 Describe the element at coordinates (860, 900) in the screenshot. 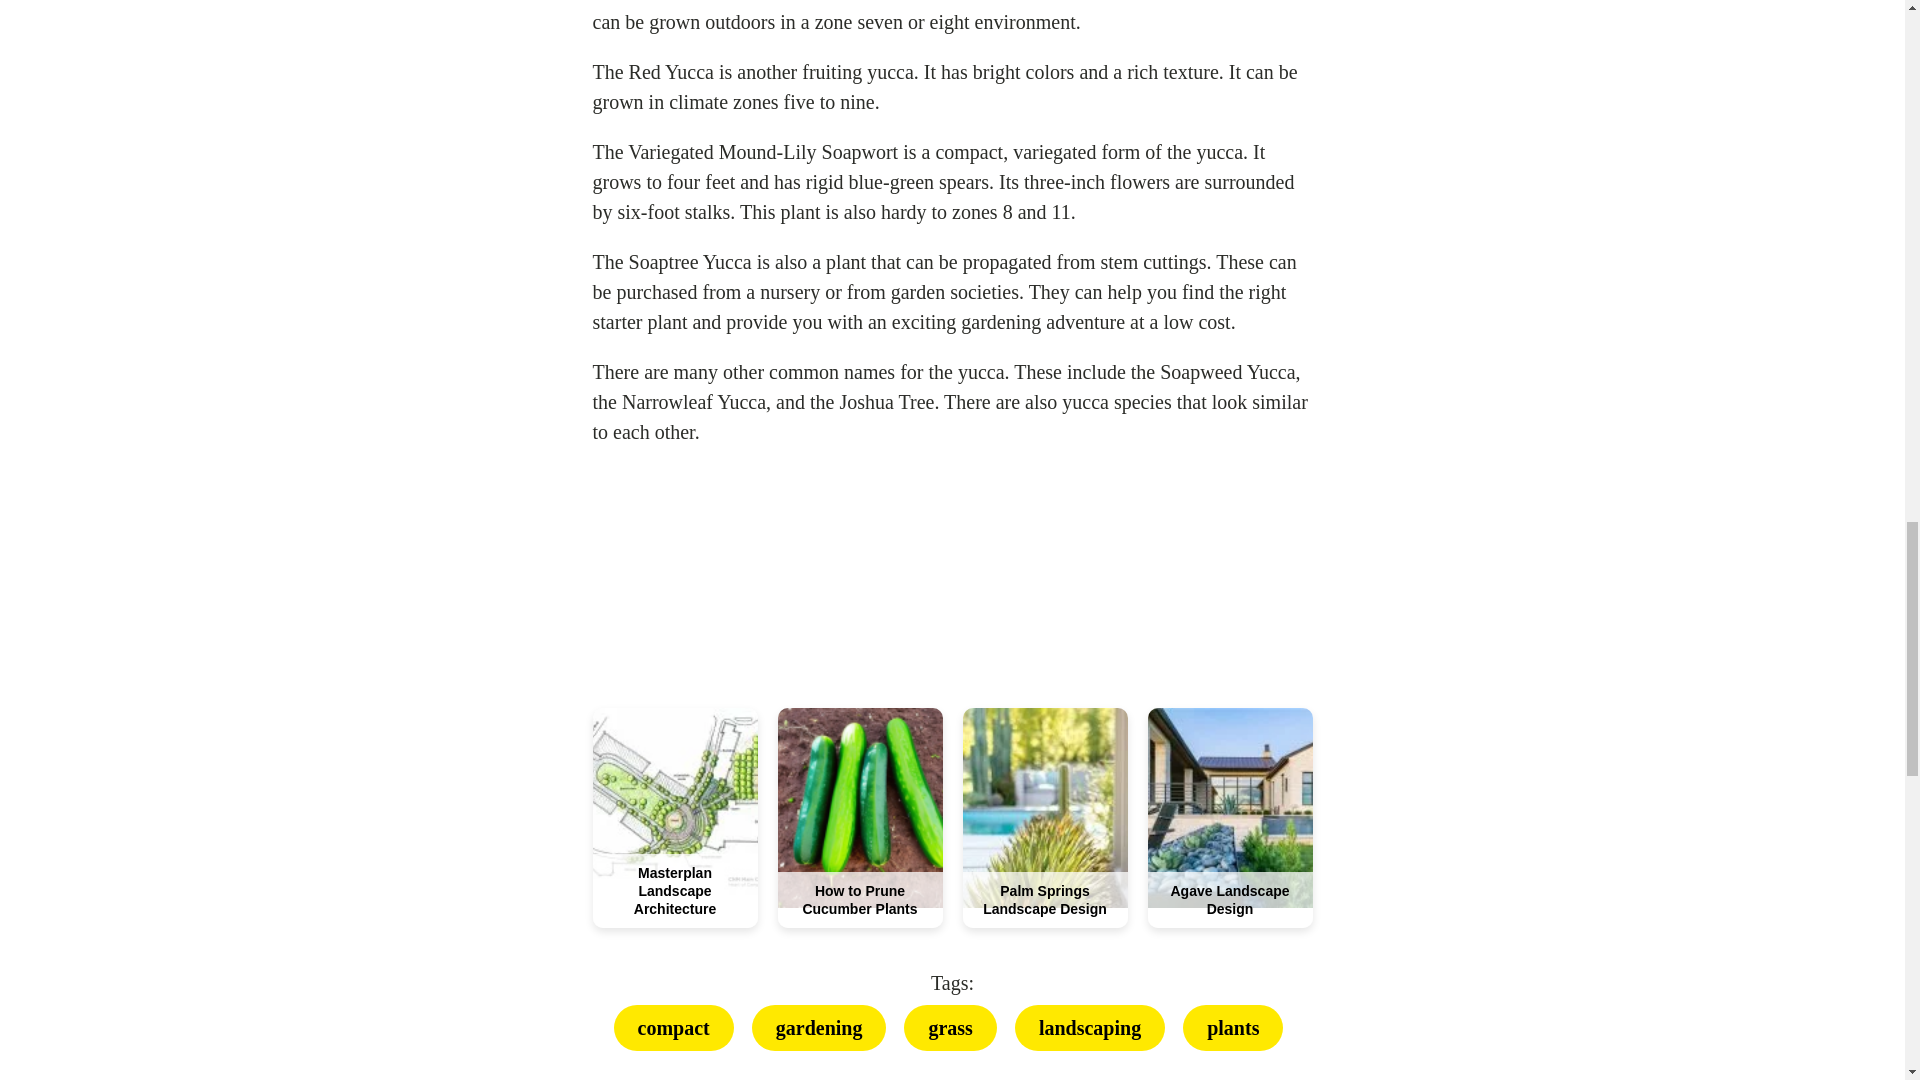

I see `How to Prune Cucumber Plants` at that location.